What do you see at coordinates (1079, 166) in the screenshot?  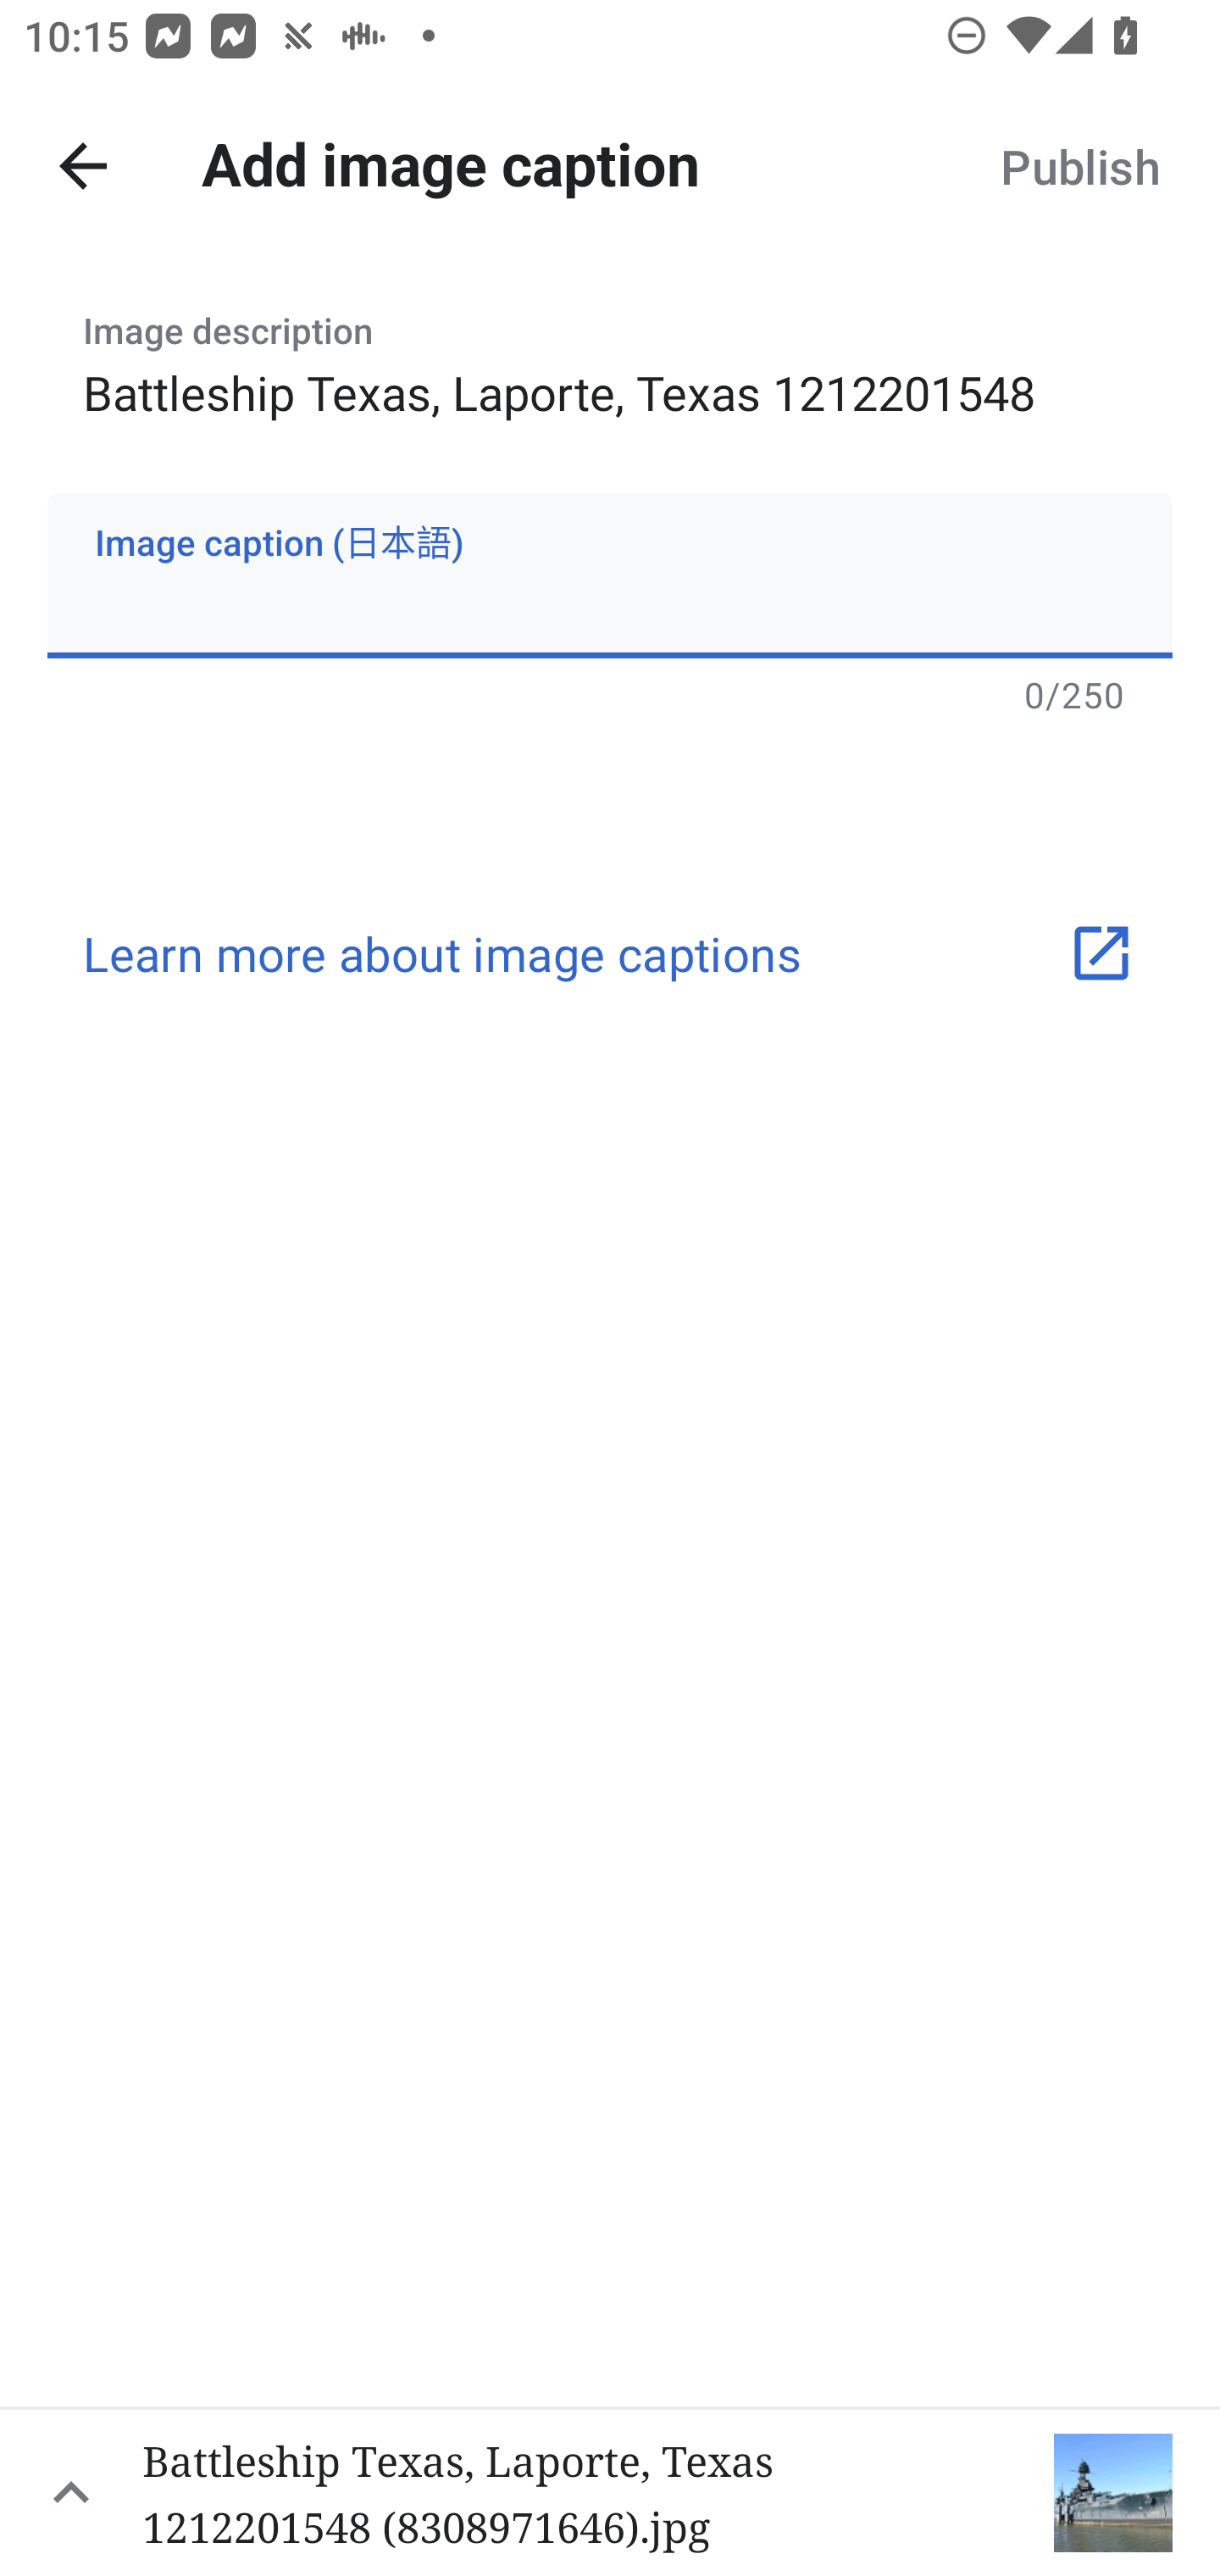 I see `Publish` at bounding box center [1079, 166].